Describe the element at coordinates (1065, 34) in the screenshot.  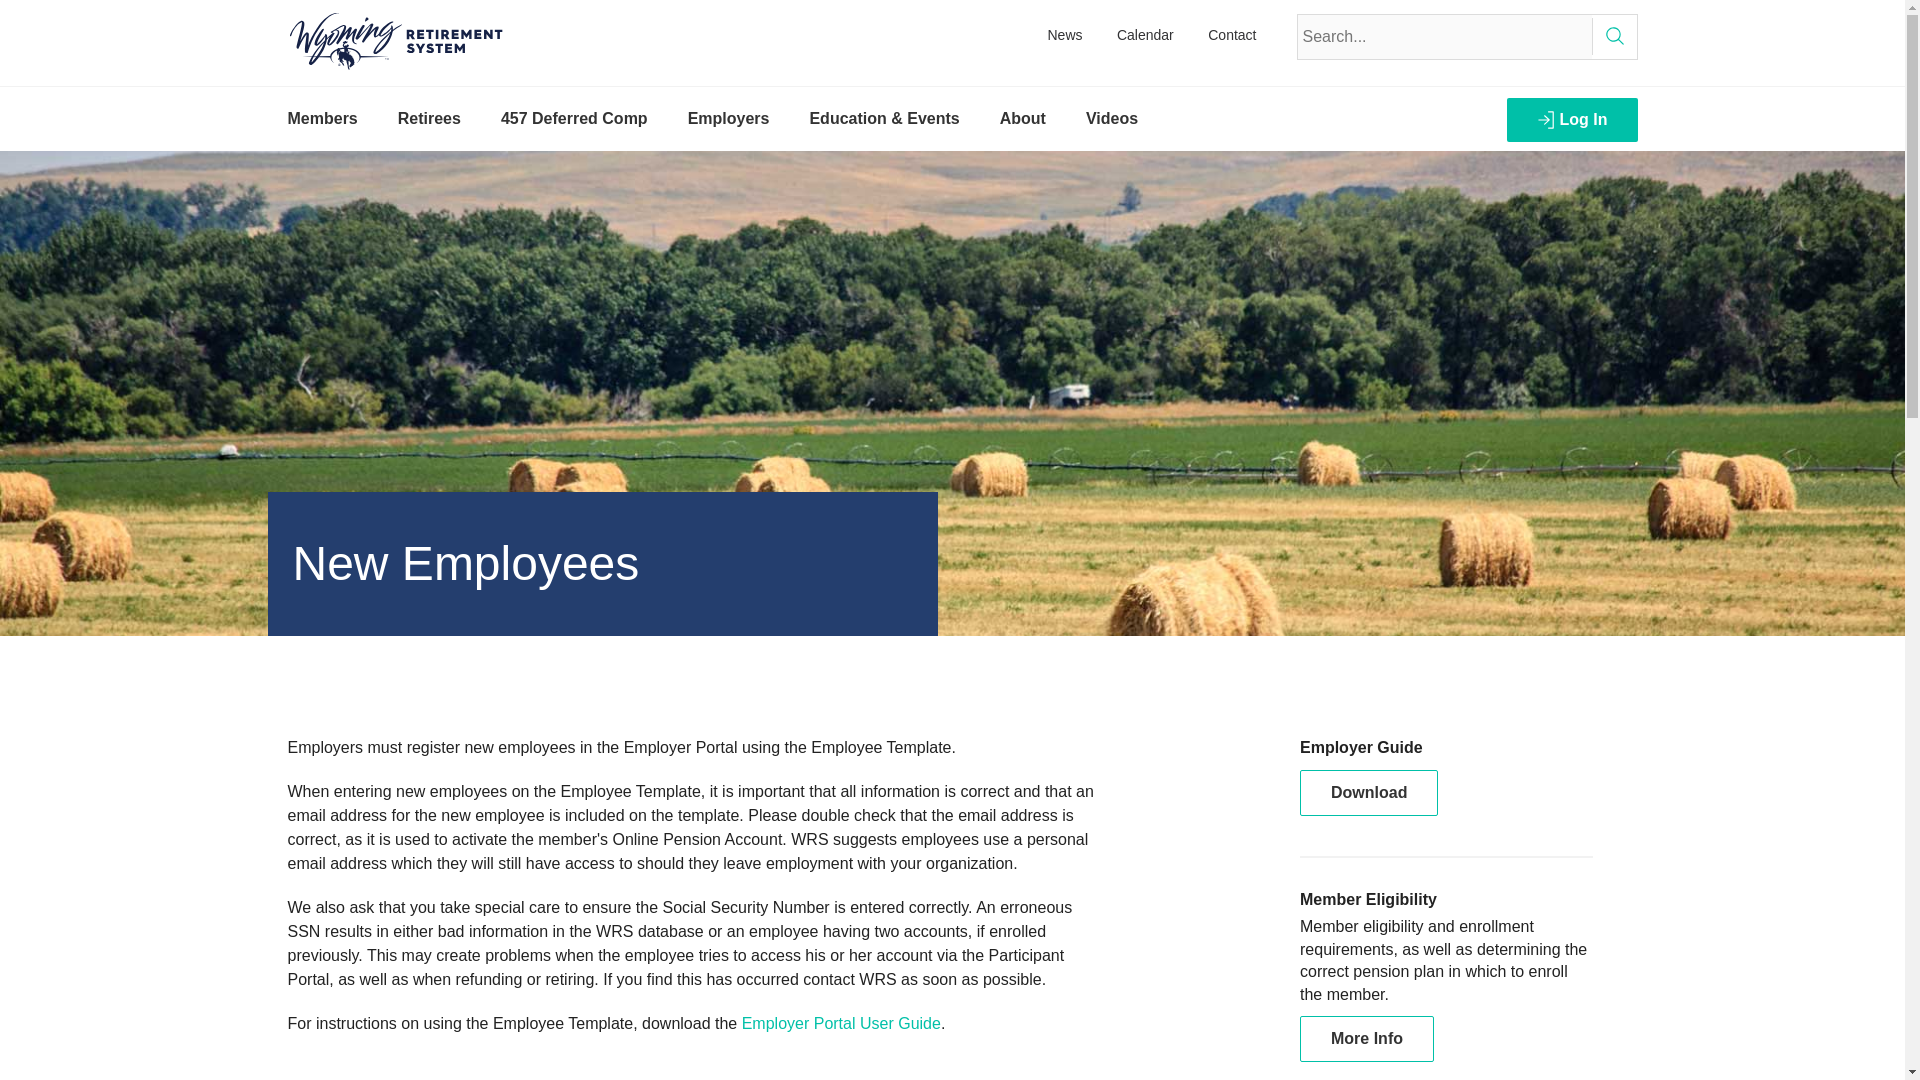
I see `News` at that location.